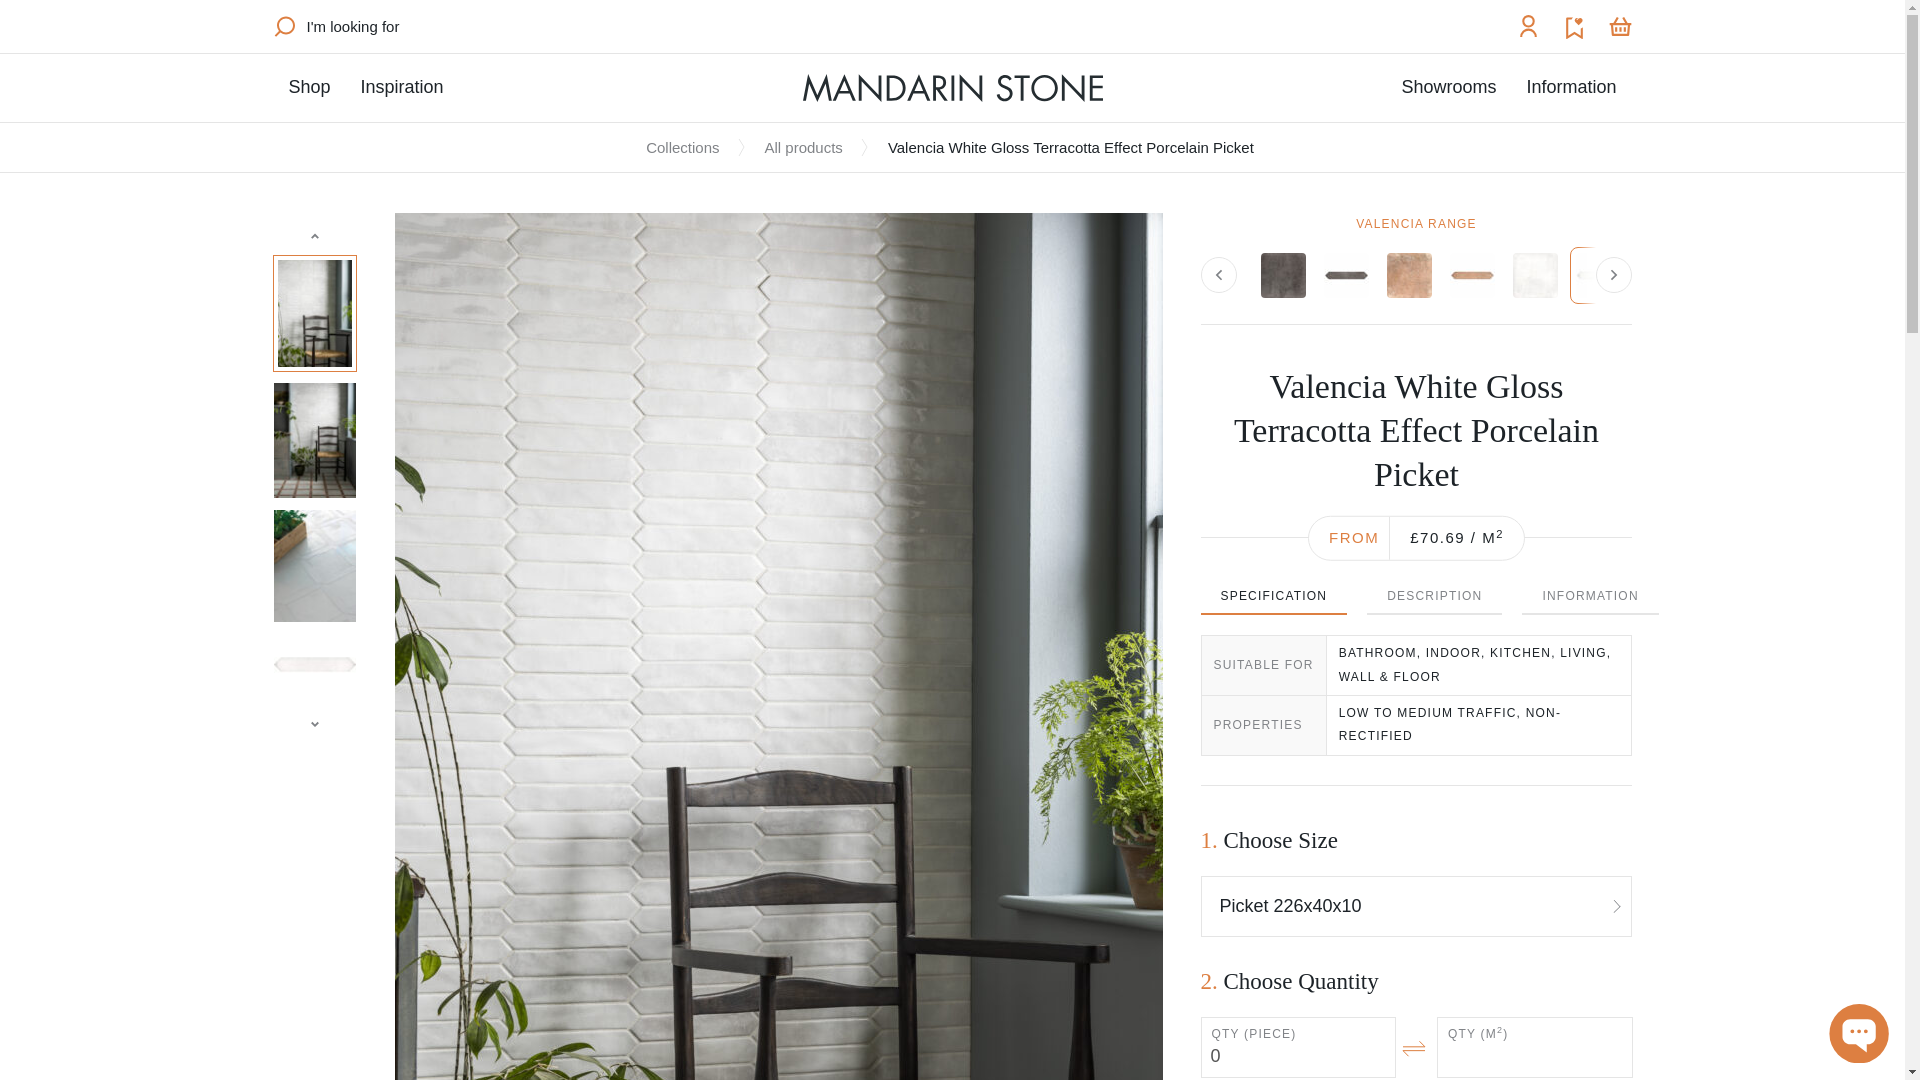  I want to click on My Account, so click(1528, 26).